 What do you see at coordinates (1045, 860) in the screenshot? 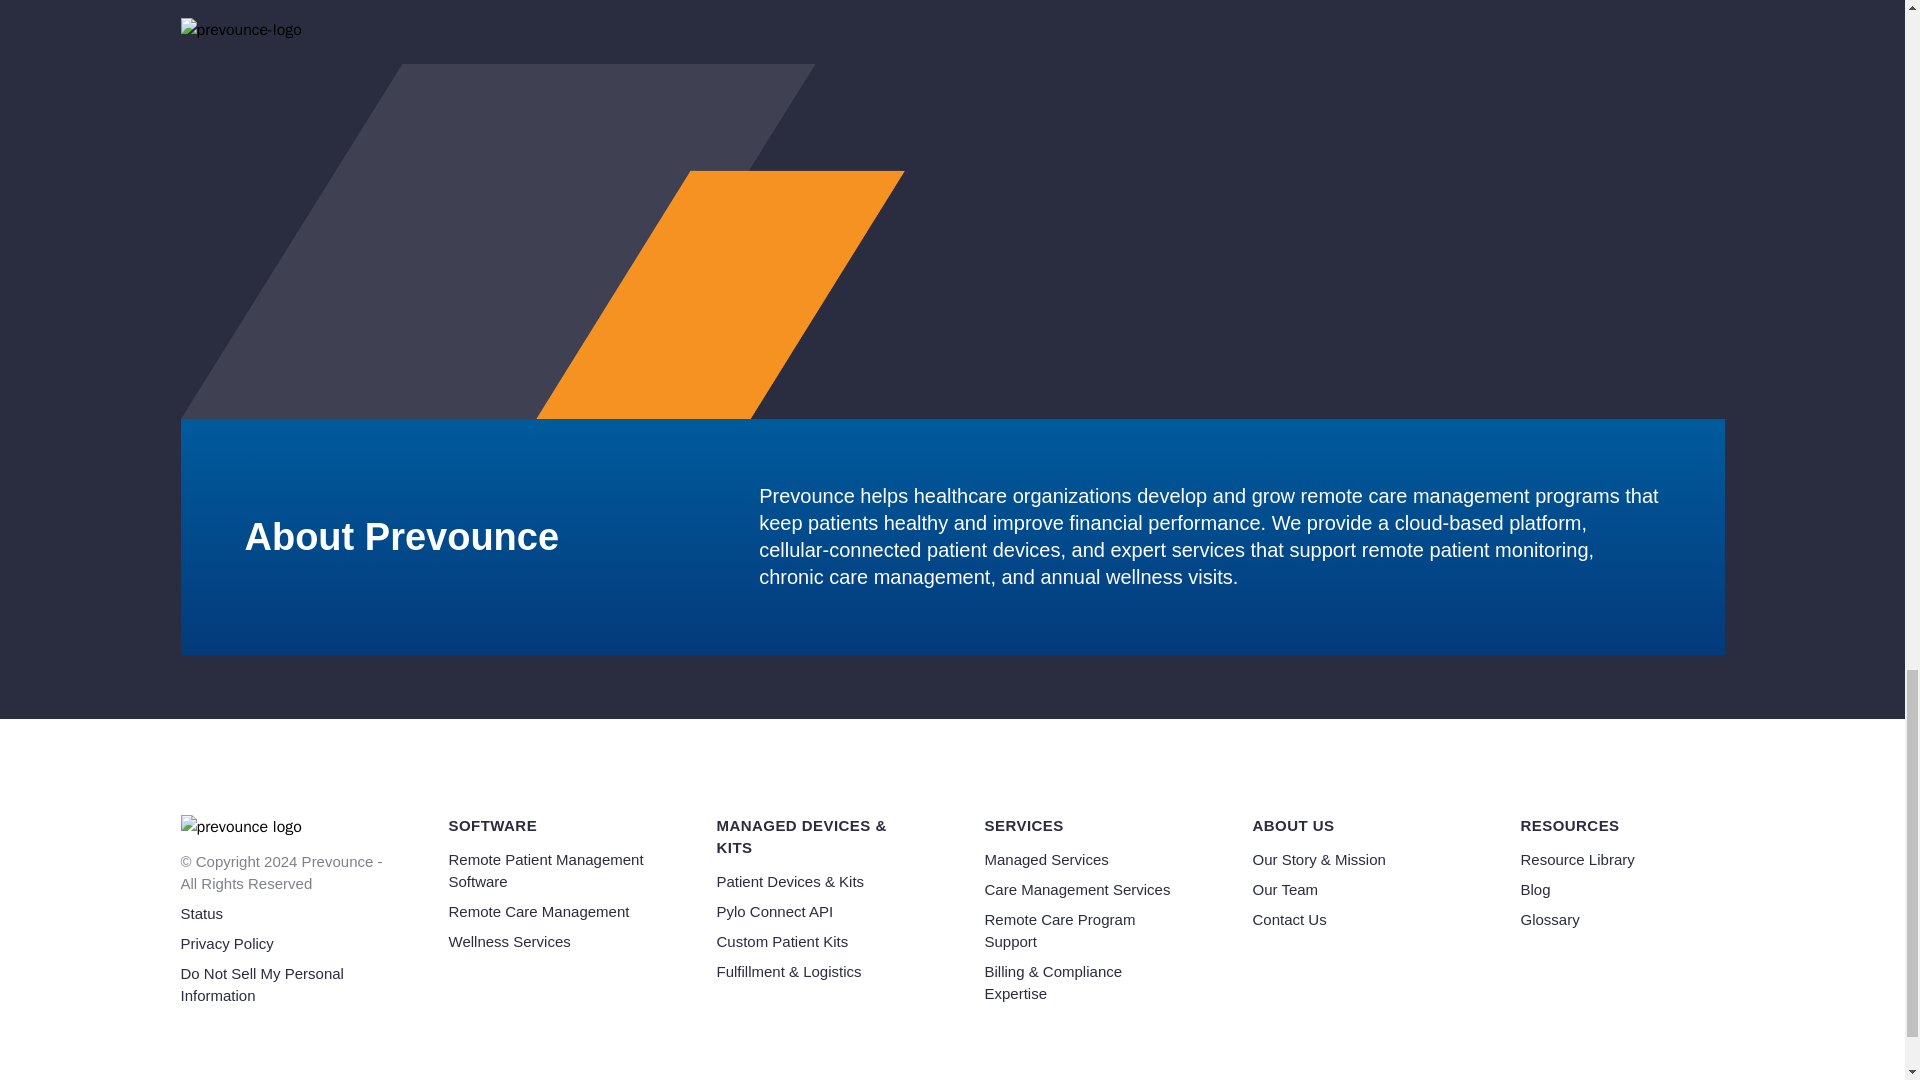
I see `Managed Services` at bounding box center [1045, 860].